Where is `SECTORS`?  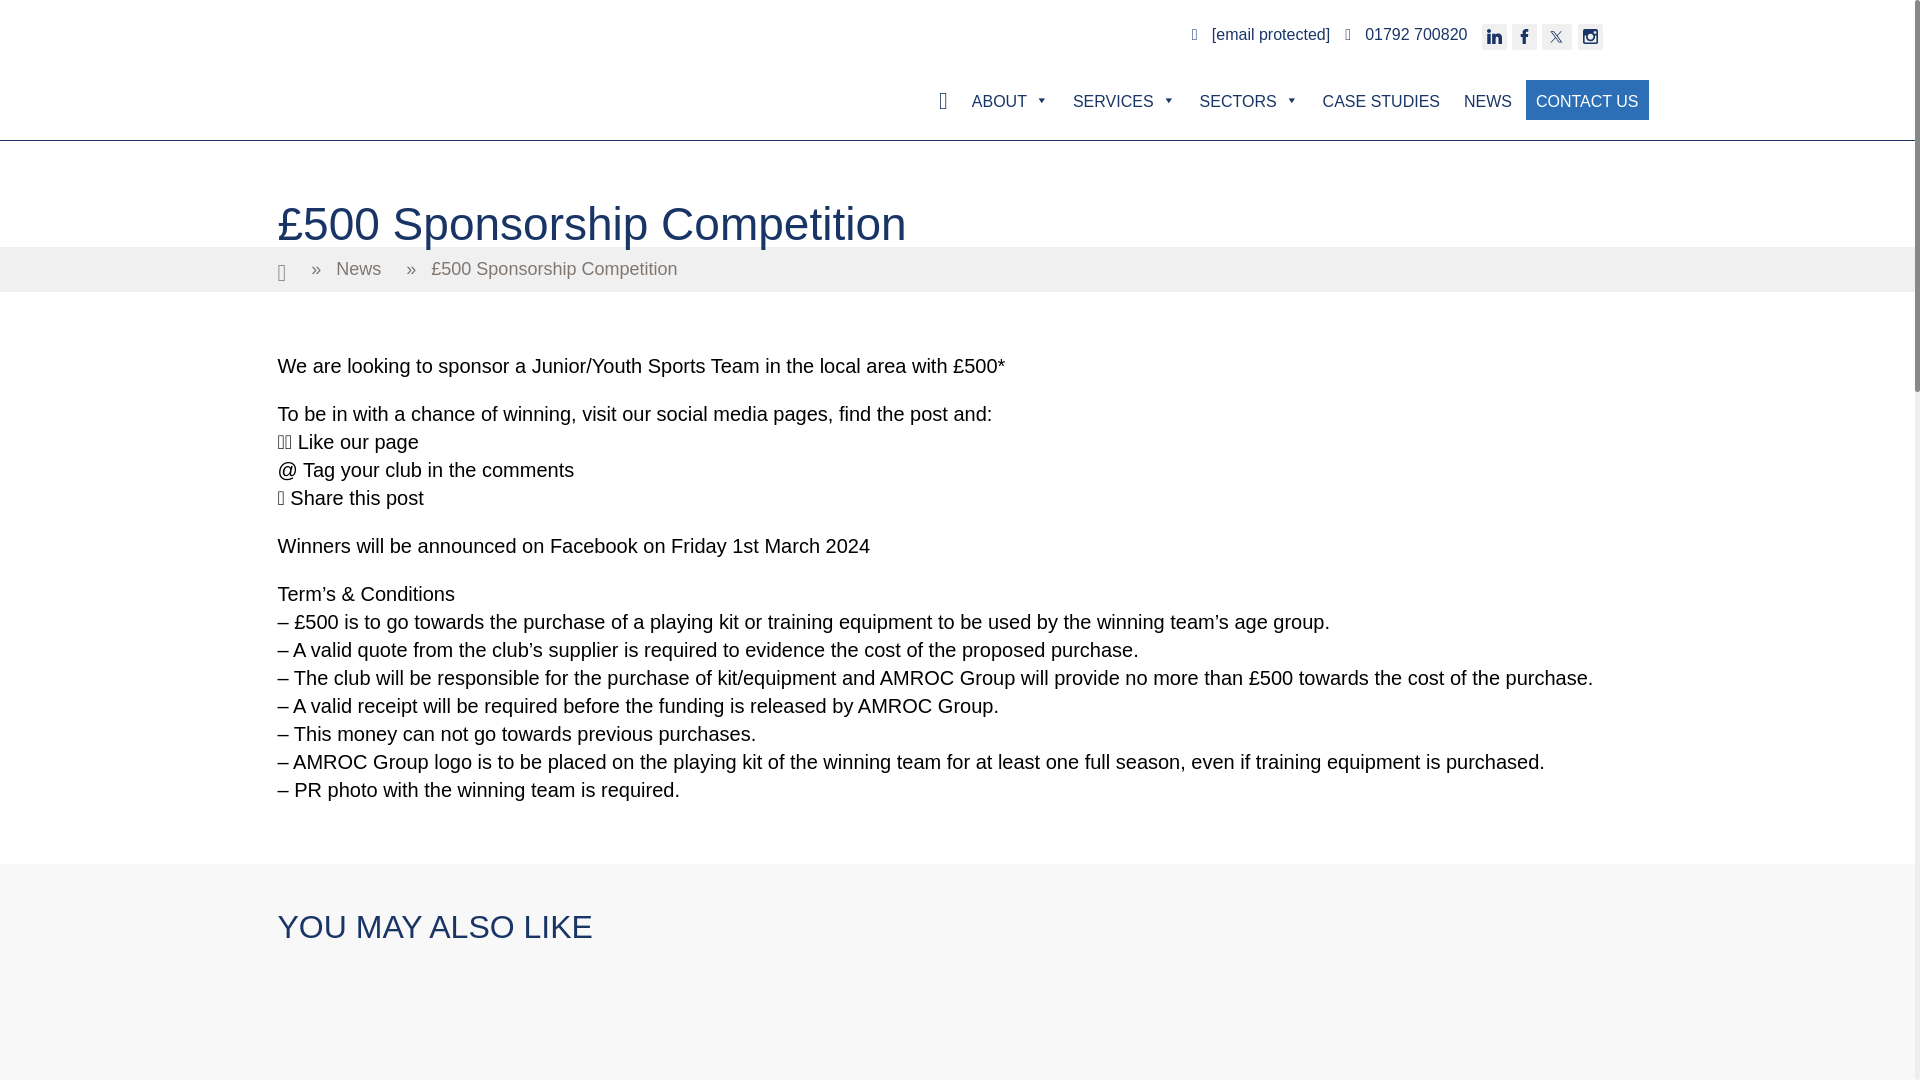 SECTORS is located at coordinates (1250, 99).